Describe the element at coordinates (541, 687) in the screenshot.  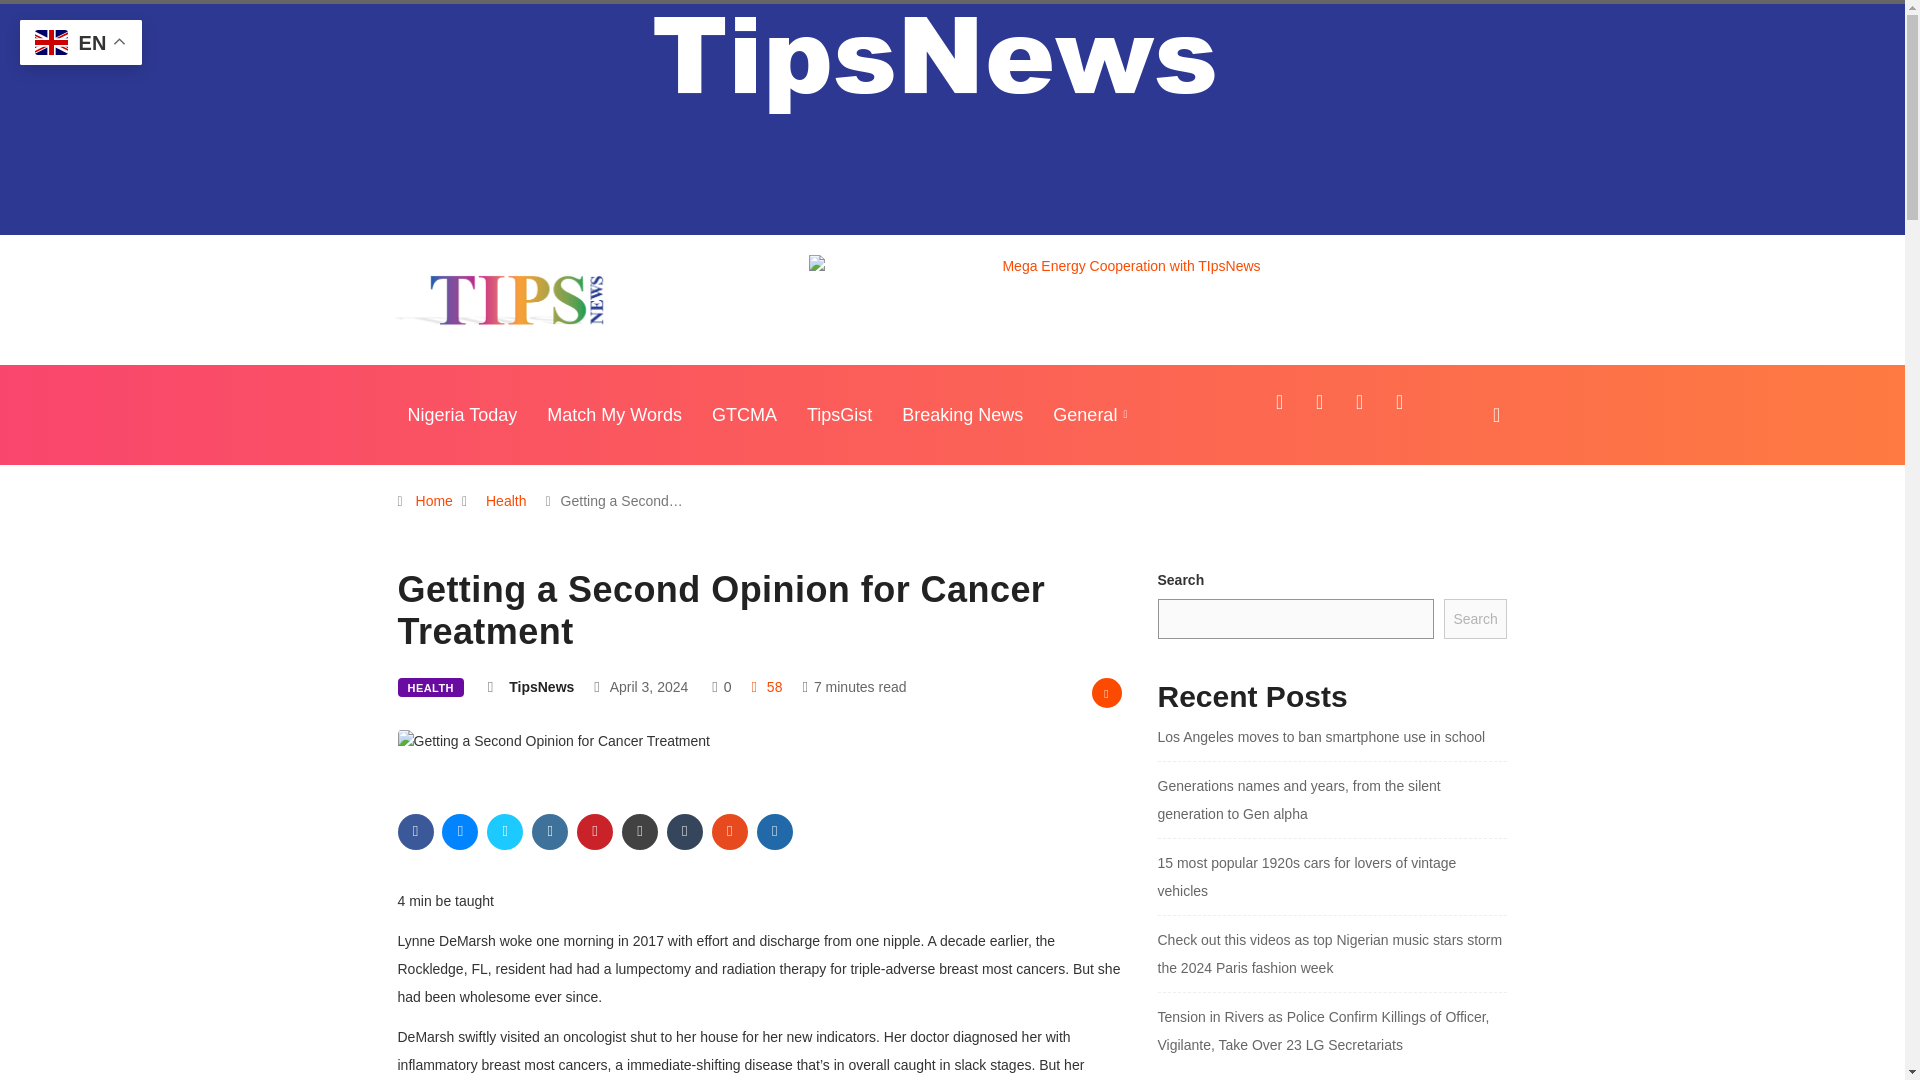
I see `TipsNews` at that location.